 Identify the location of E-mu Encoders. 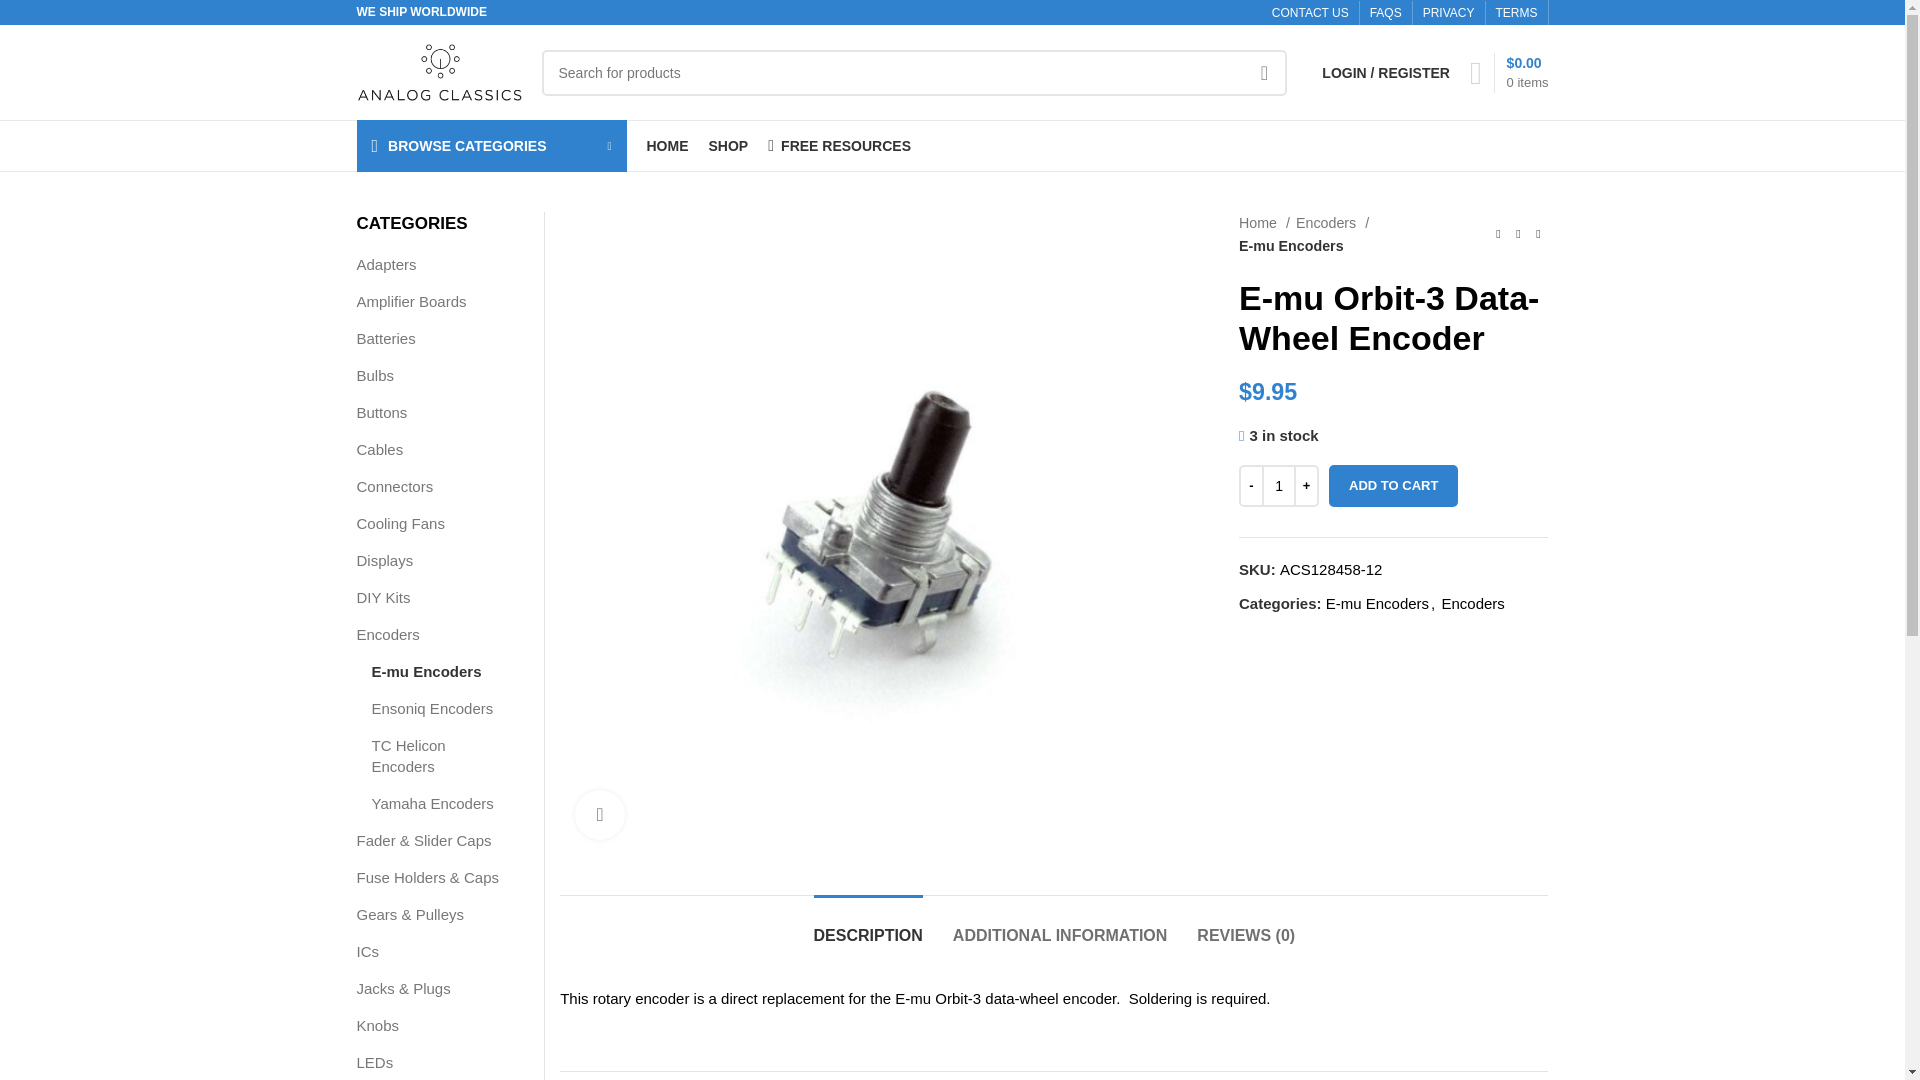
(1291, 246).